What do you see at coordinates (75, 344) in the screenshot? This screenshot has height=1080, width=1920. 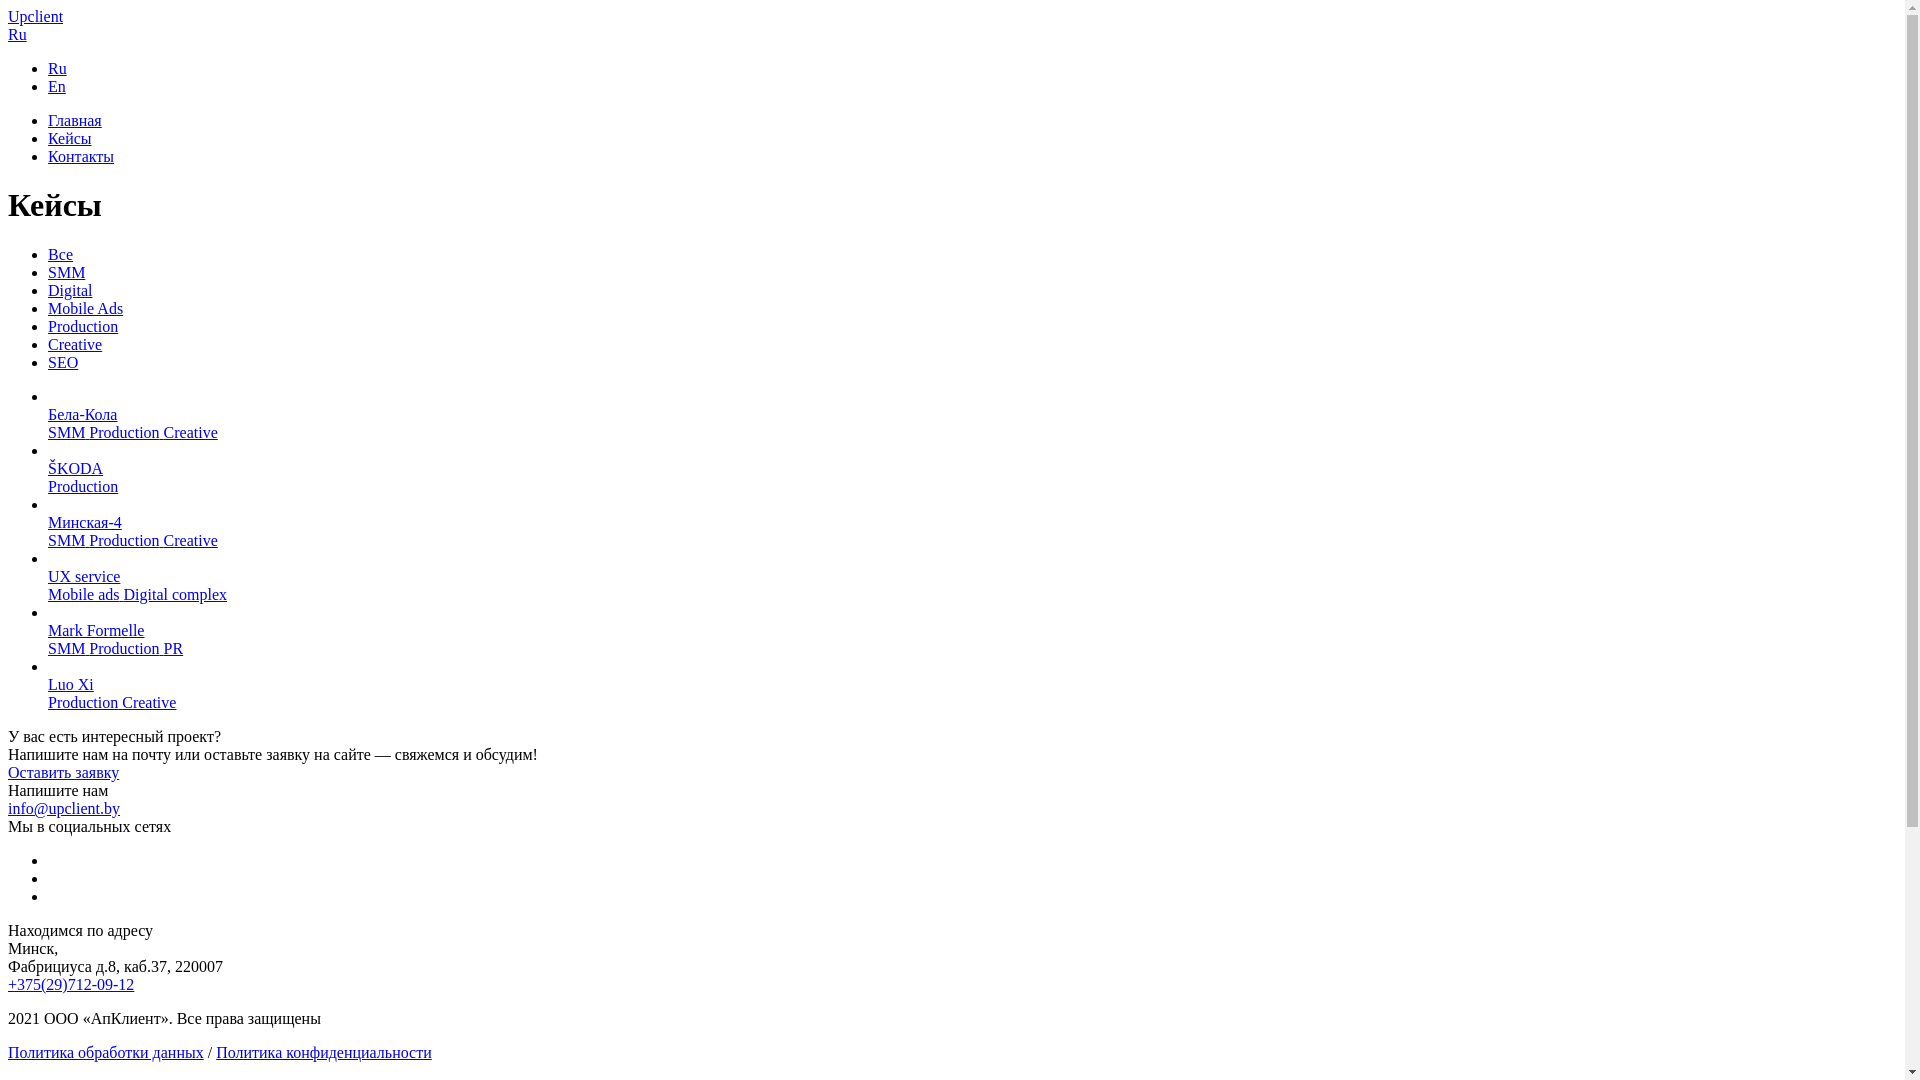 I see `Creative` at bounding box center [75, 344].